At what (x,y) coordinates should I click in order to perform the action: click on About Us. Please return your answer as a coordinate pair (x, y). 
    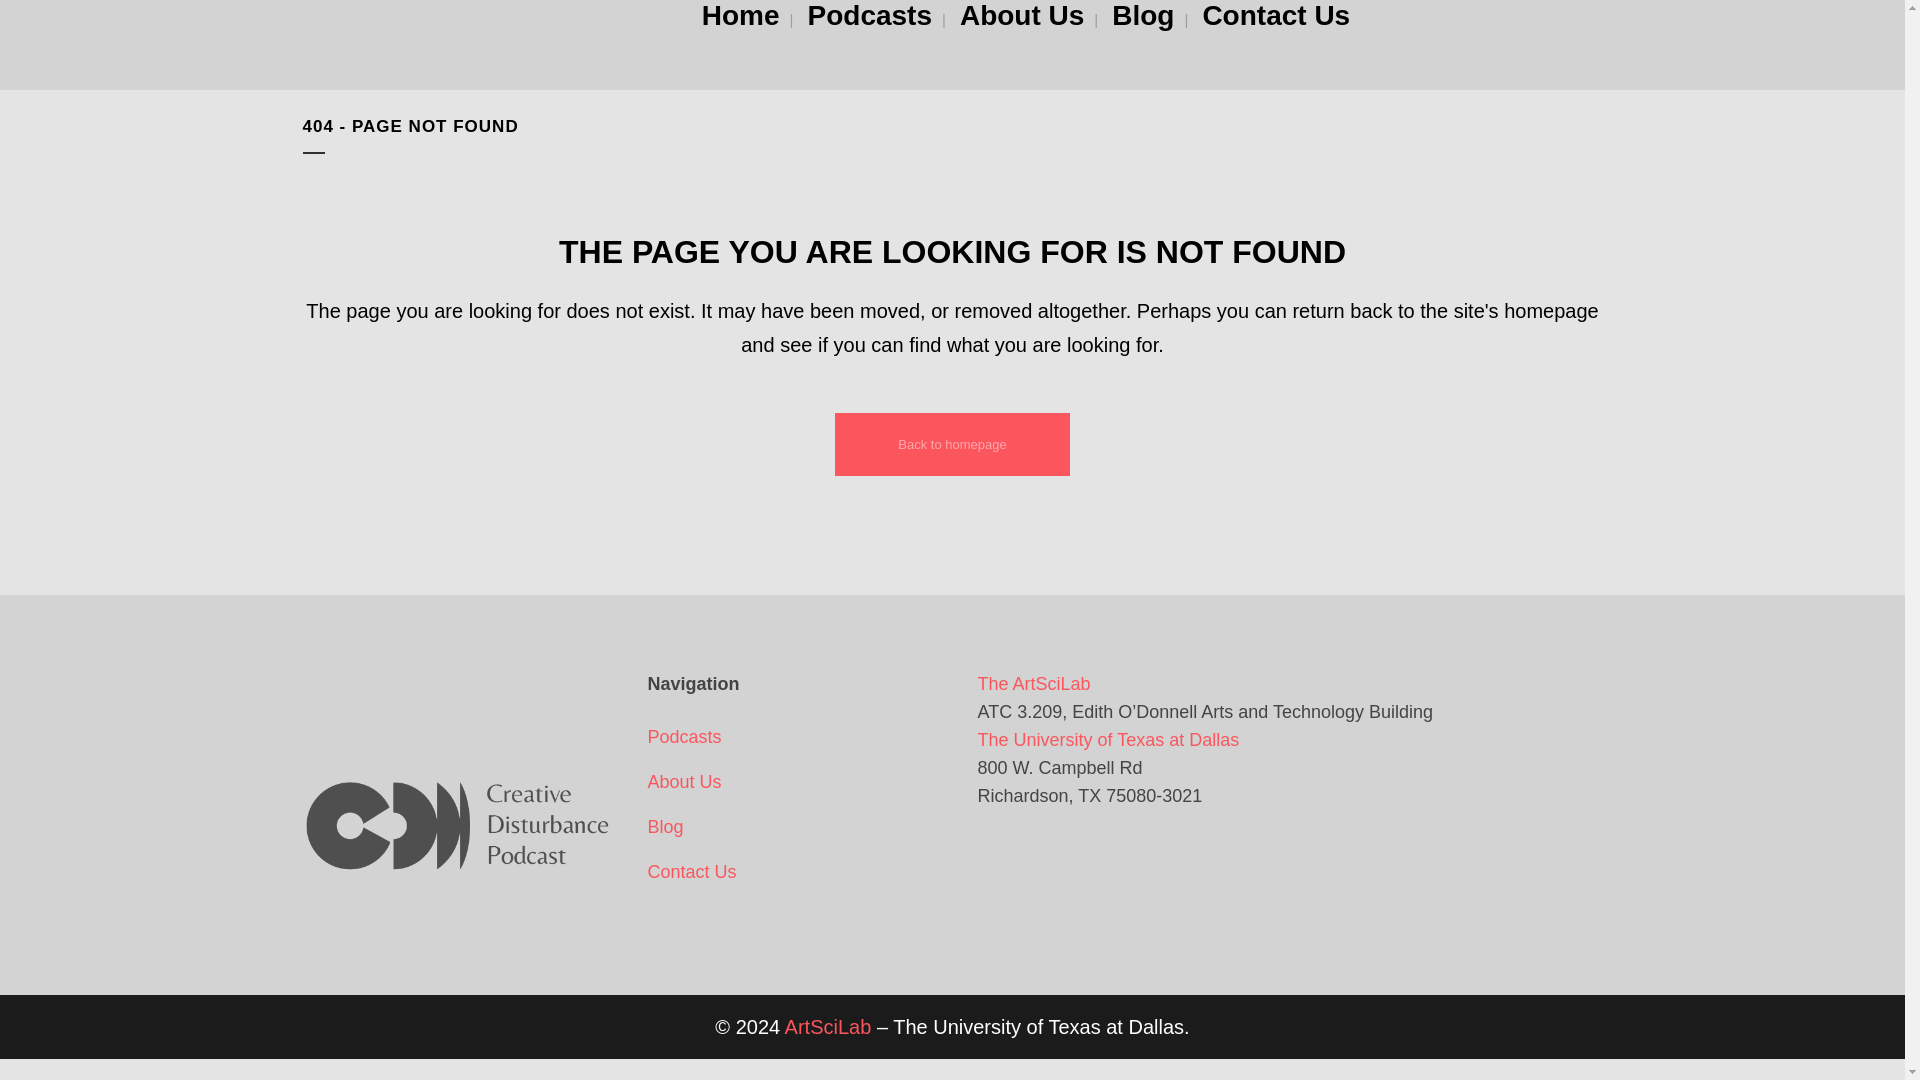
    Looking at the image, I should click on (1022, 16).